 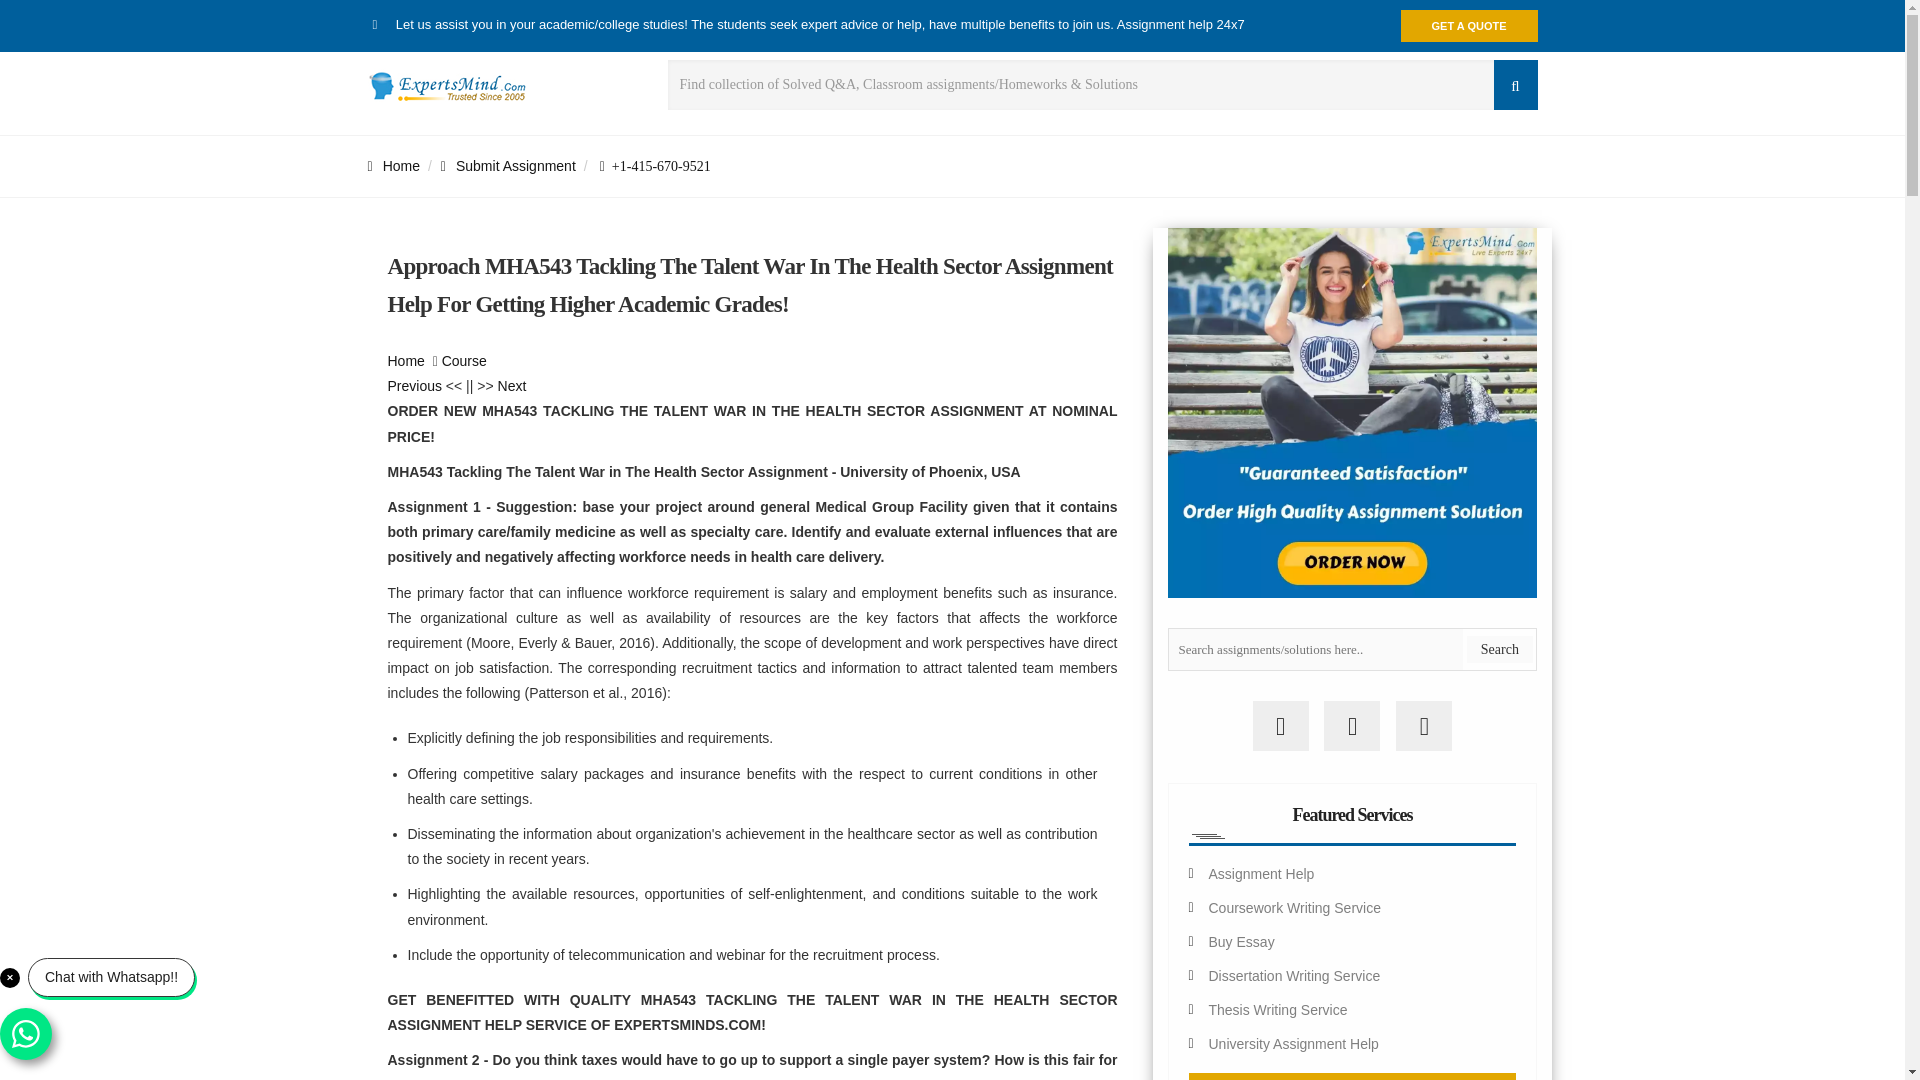 I want to click on Dissertation Writing Service, so click(x=1294, y=975).